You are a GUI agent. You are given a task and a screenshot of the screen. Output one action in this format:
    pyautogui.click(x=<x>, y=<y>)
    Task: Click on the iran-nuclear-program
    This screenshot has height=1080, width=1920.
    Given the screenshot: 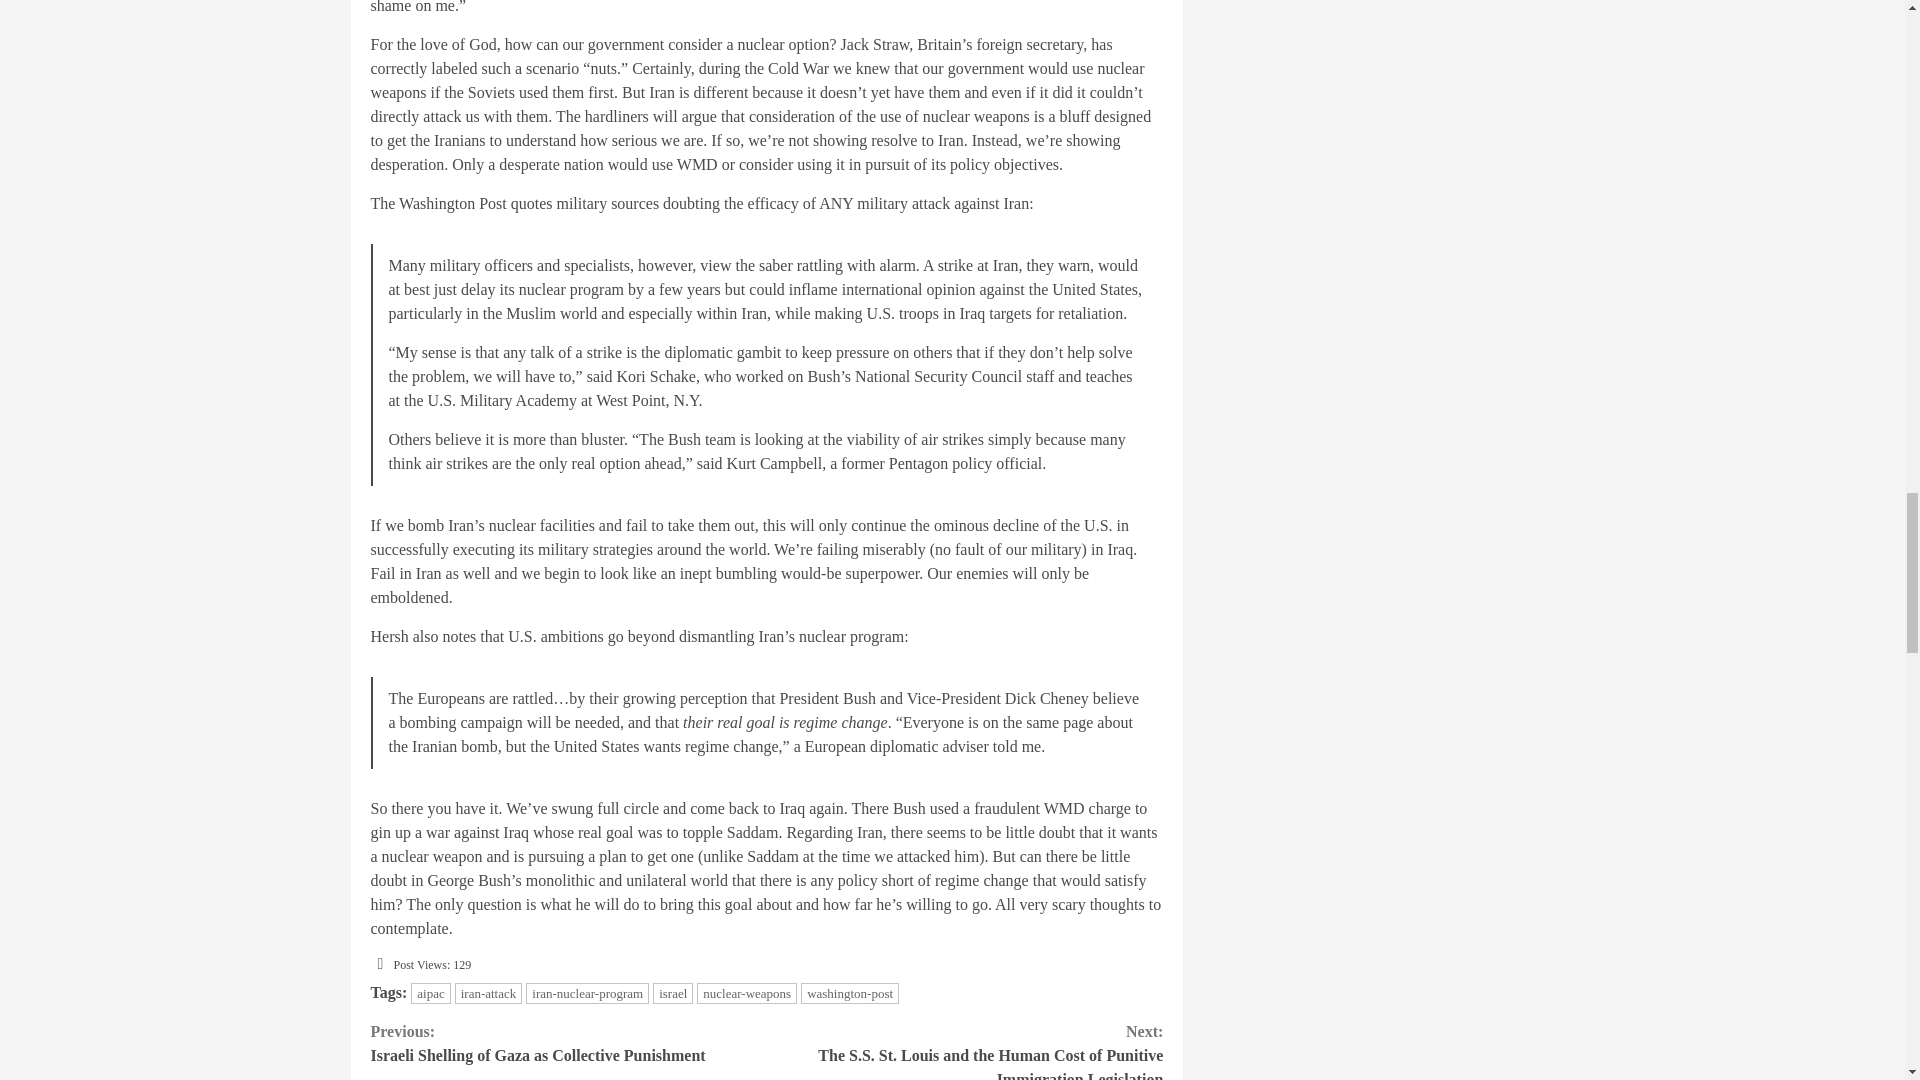 What is the action you would take?
    pyautogui.click(x=587, y=993)
    